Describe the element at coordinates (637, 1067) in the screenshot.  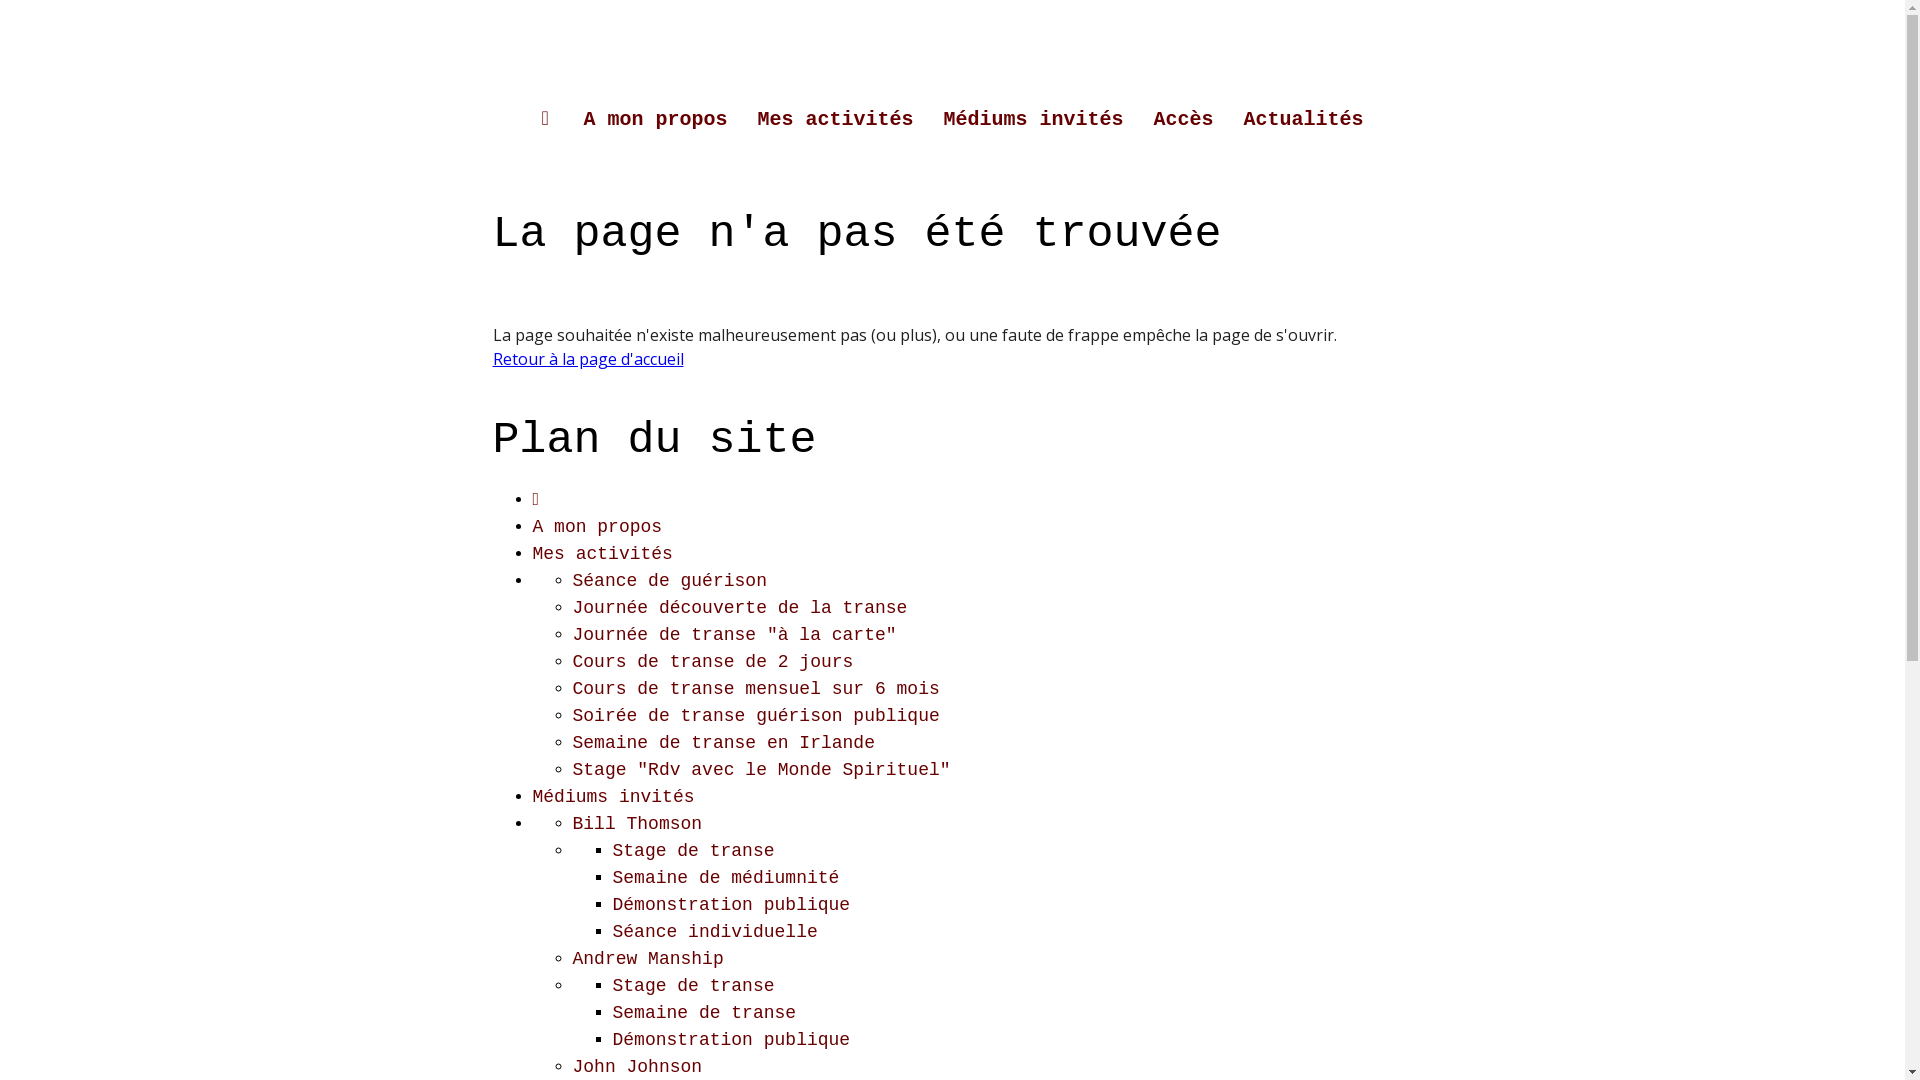
I see `John Johnson` at that location.